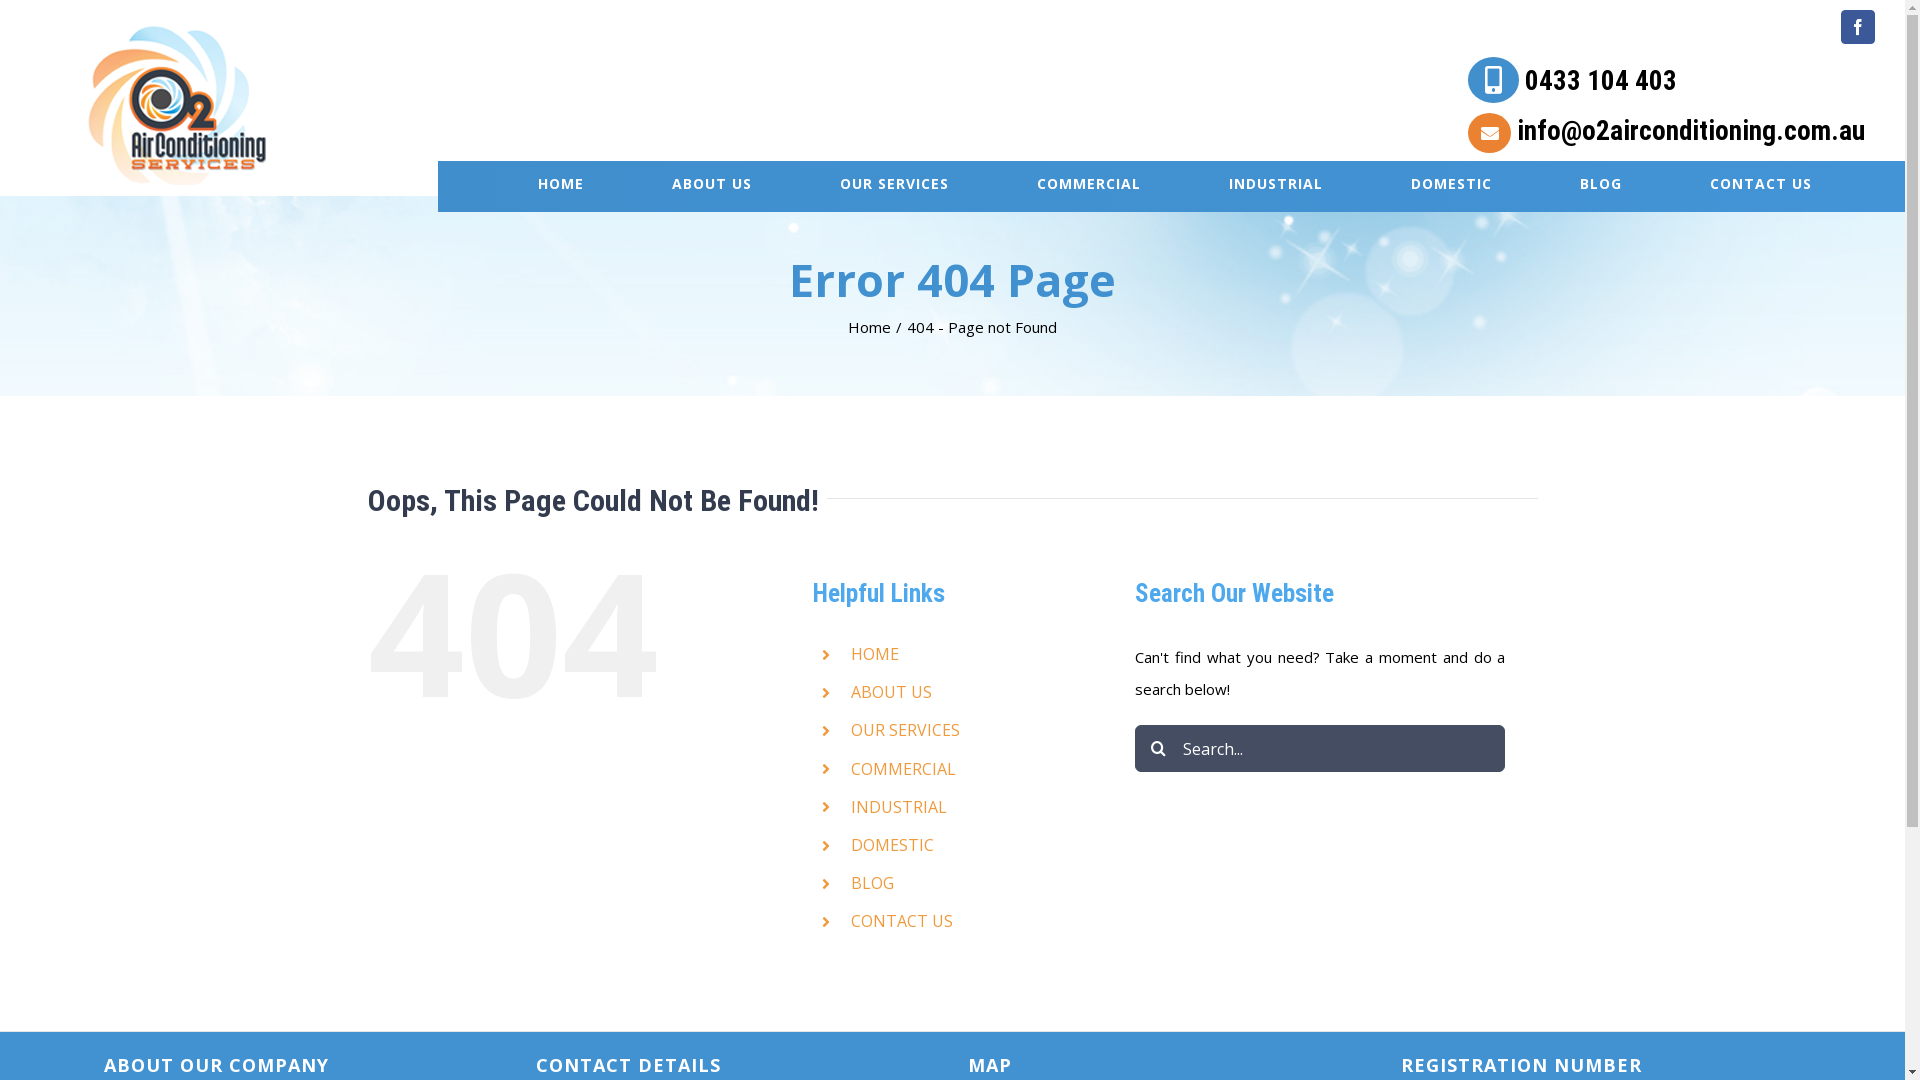 Image resolution: width=1920 pixels, height=1080 pixels. I want to click on COMMERCIAL, so click(904, 769).